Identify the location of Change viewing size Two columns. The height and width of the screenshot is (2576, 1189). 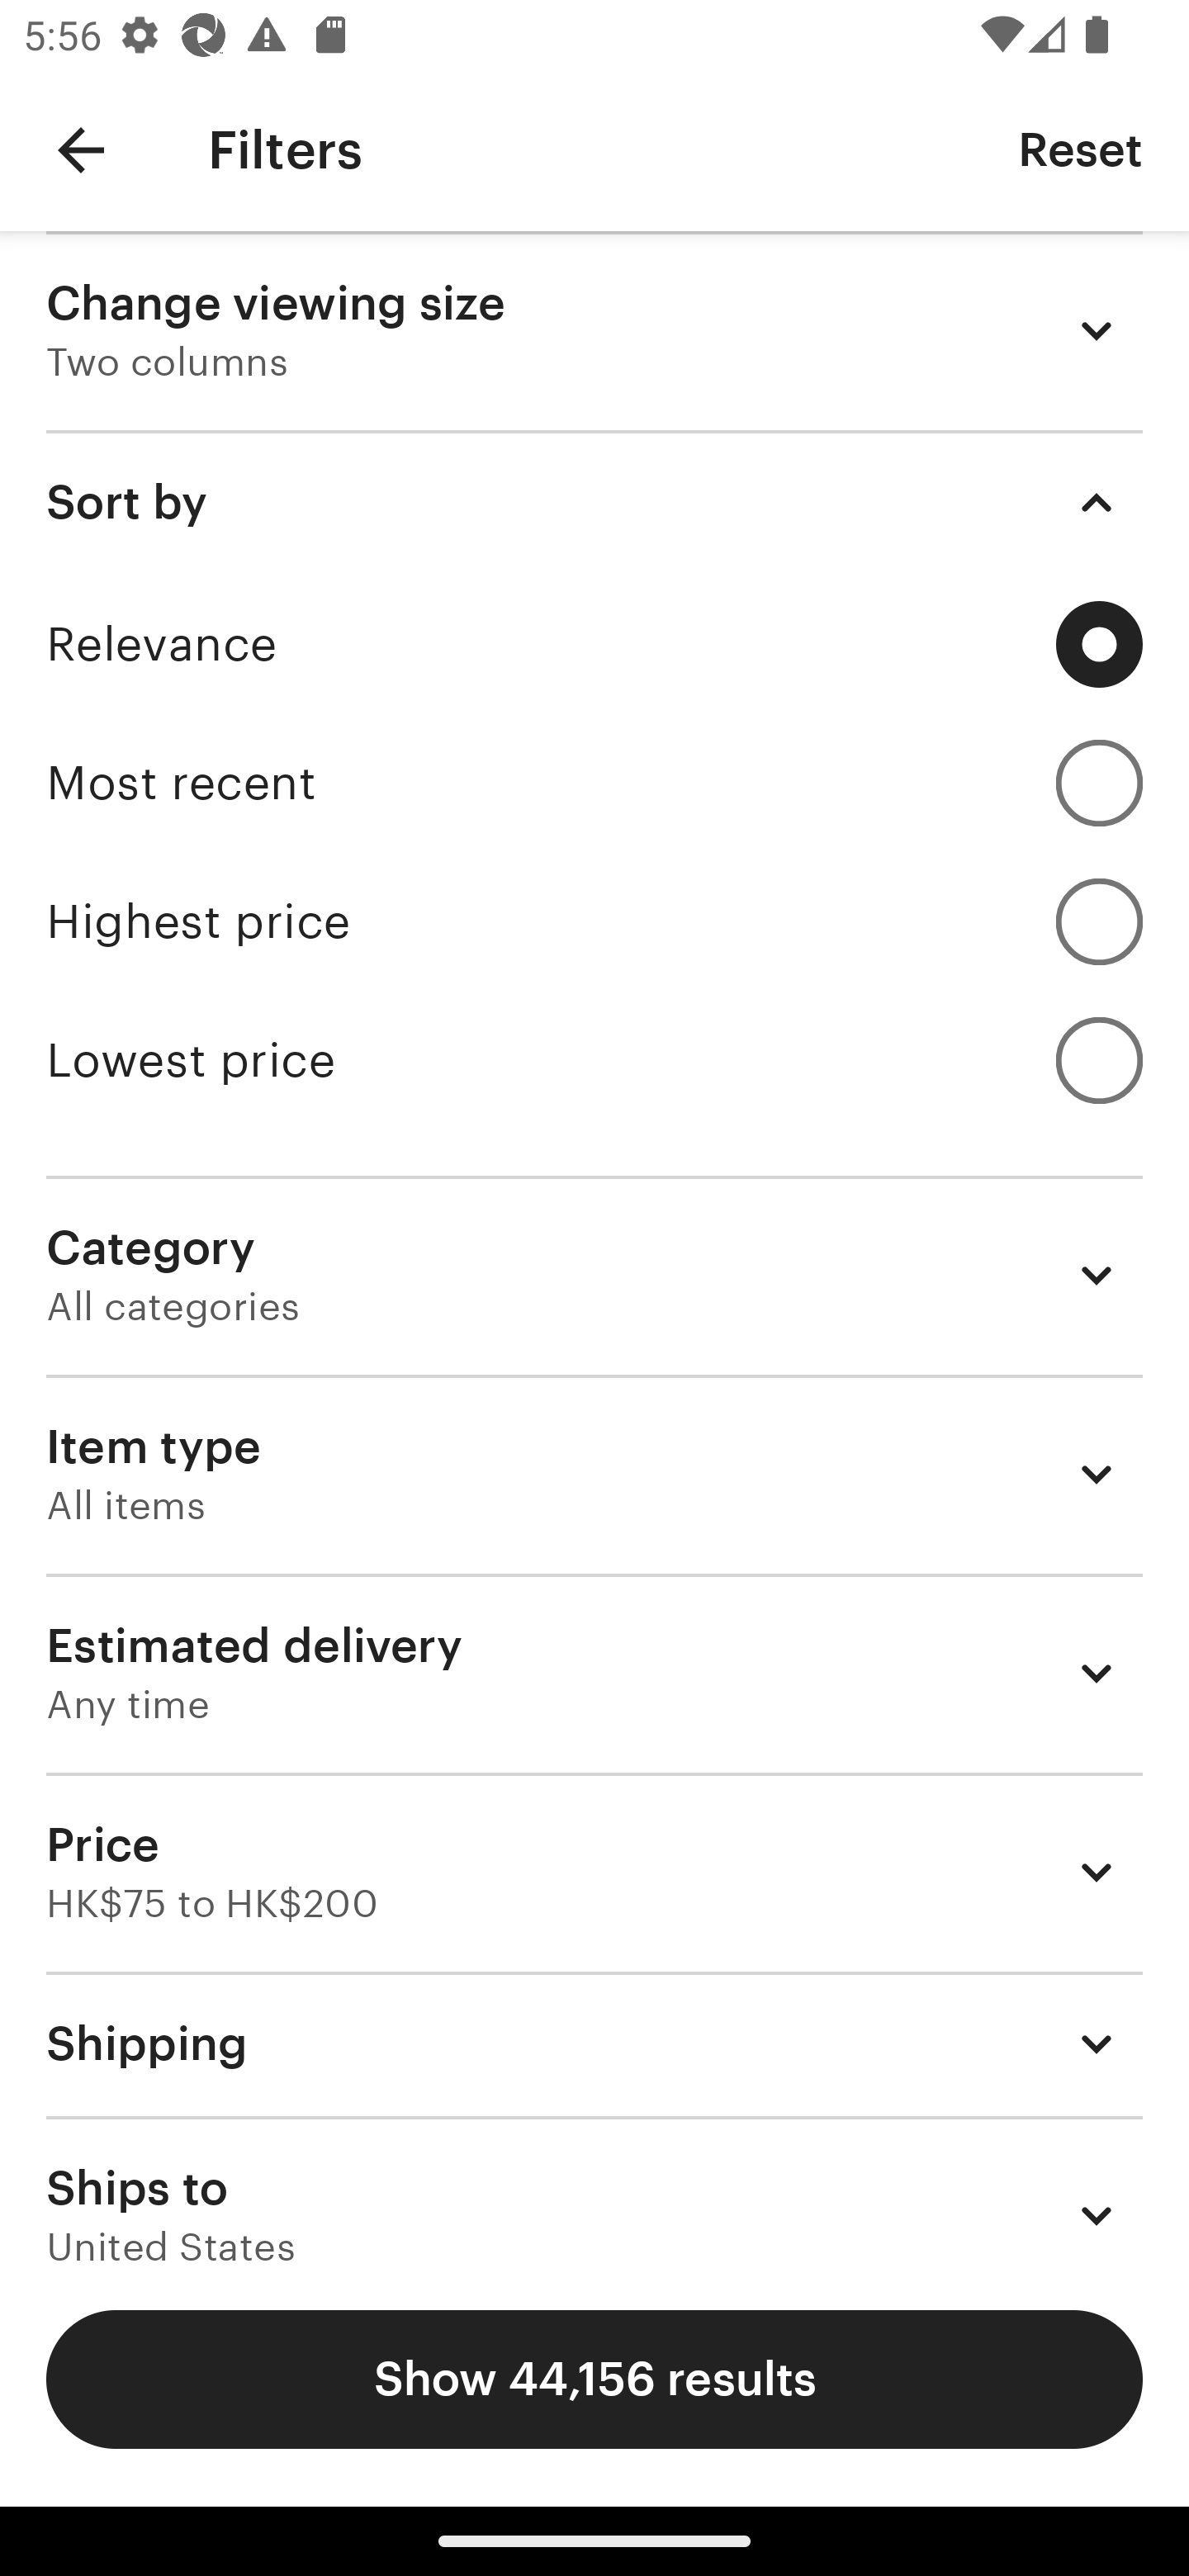
(594, 330).